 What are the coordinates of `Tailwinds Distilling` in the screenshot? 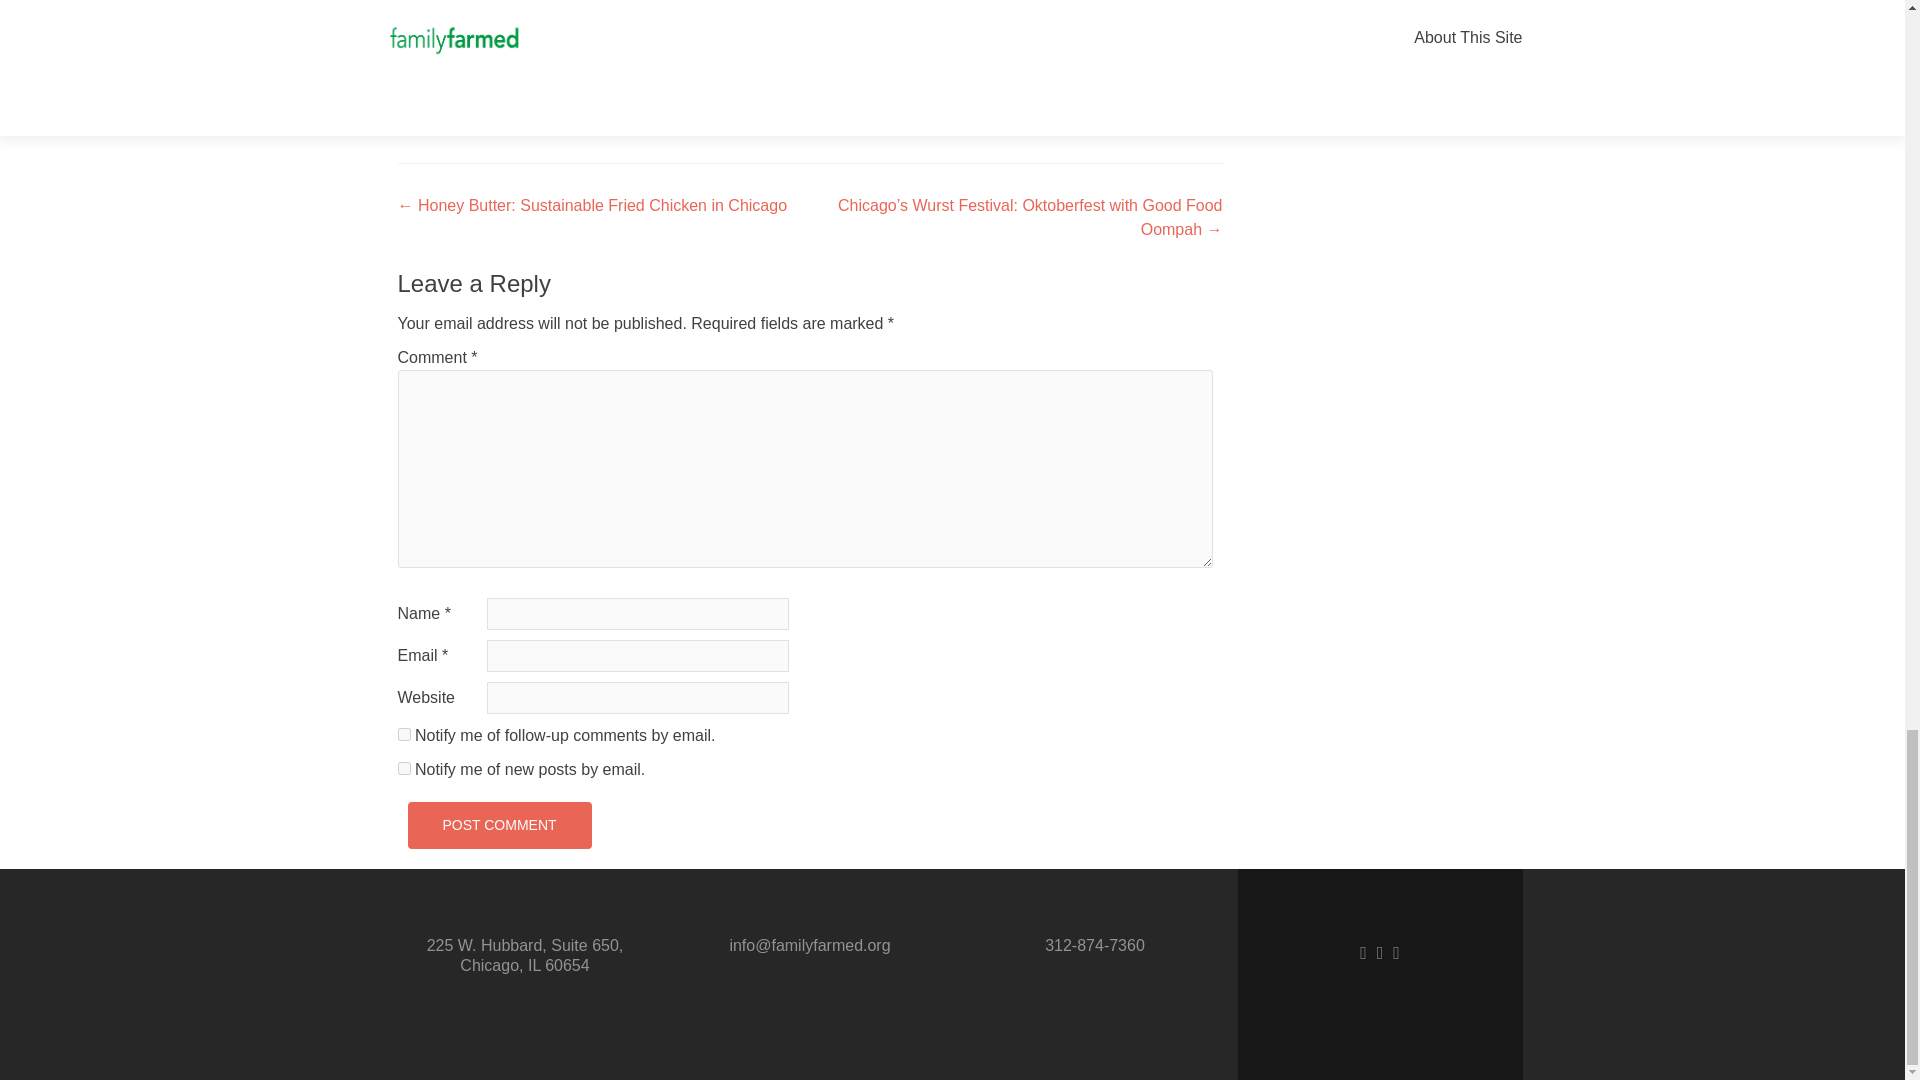 It's located at (666, 120).